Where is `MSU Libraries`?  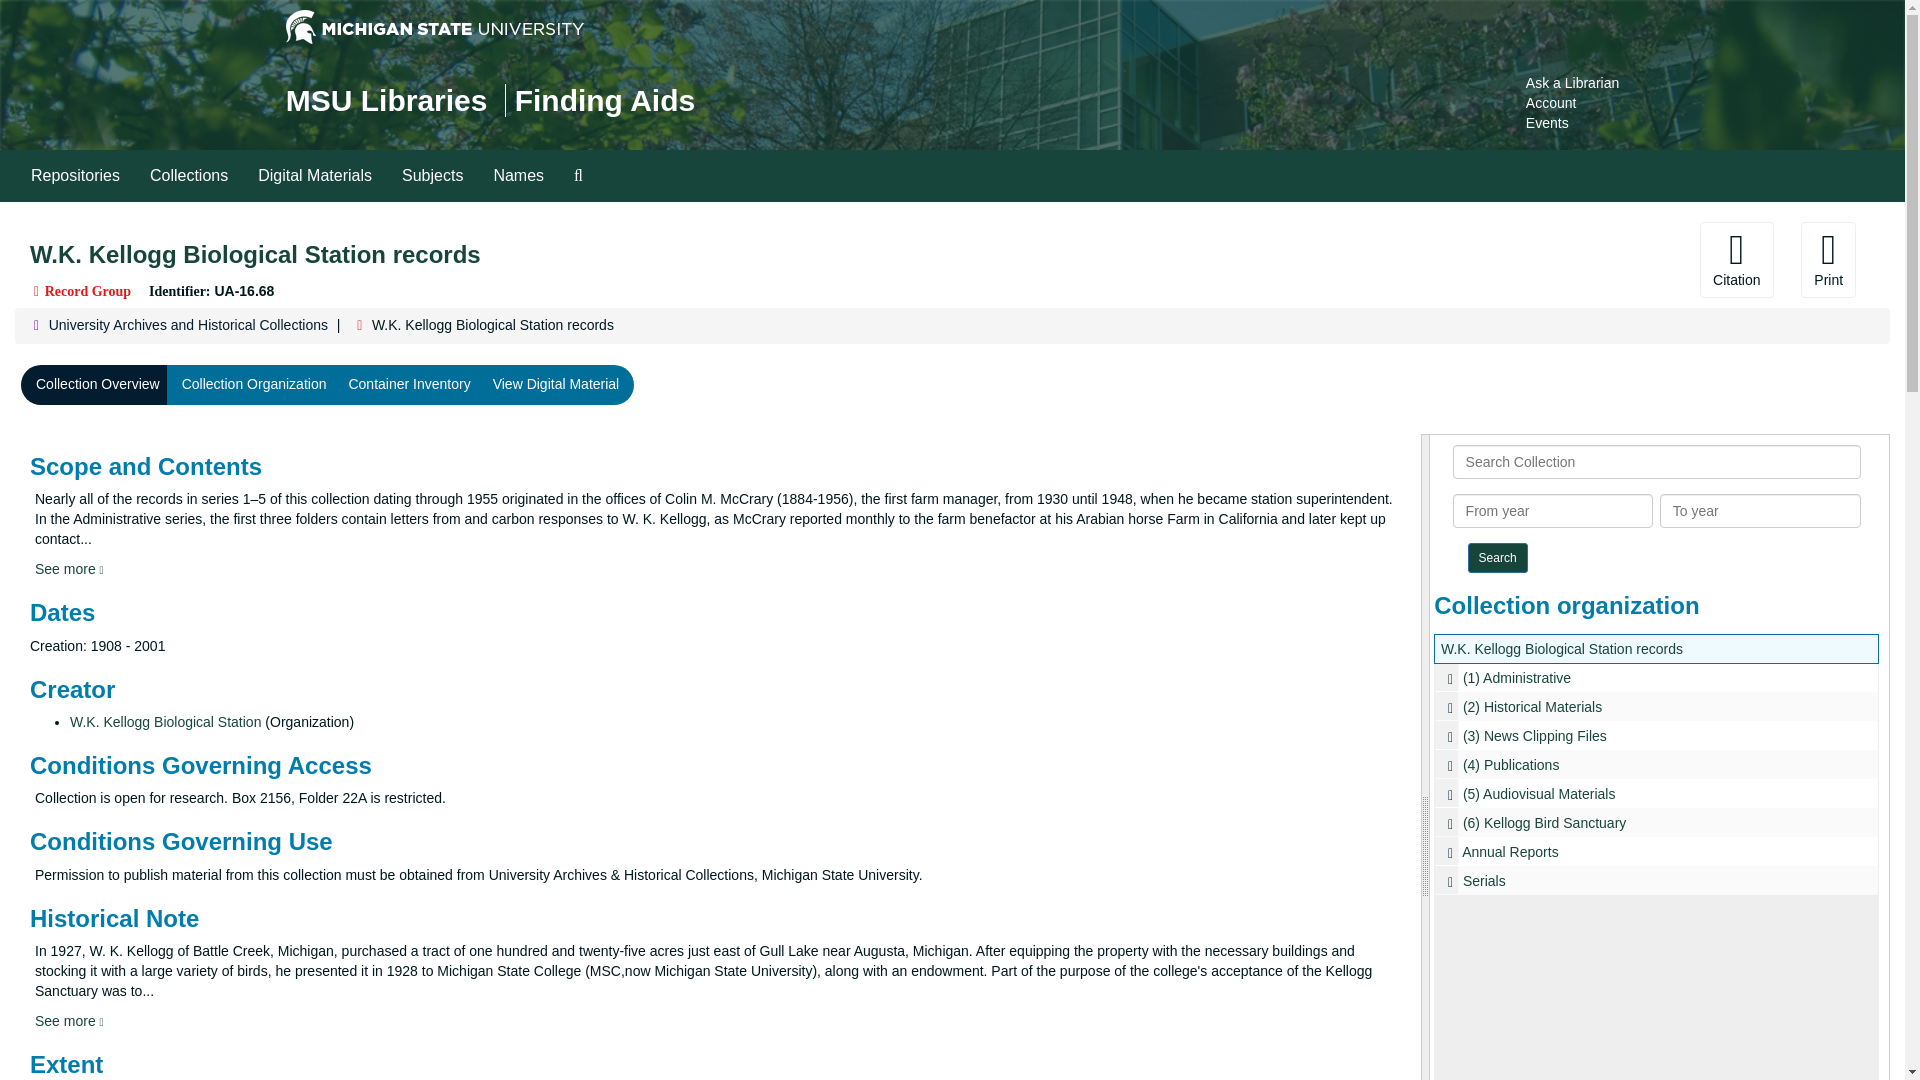 MSU Libraries is located at coordinates (386, 100).